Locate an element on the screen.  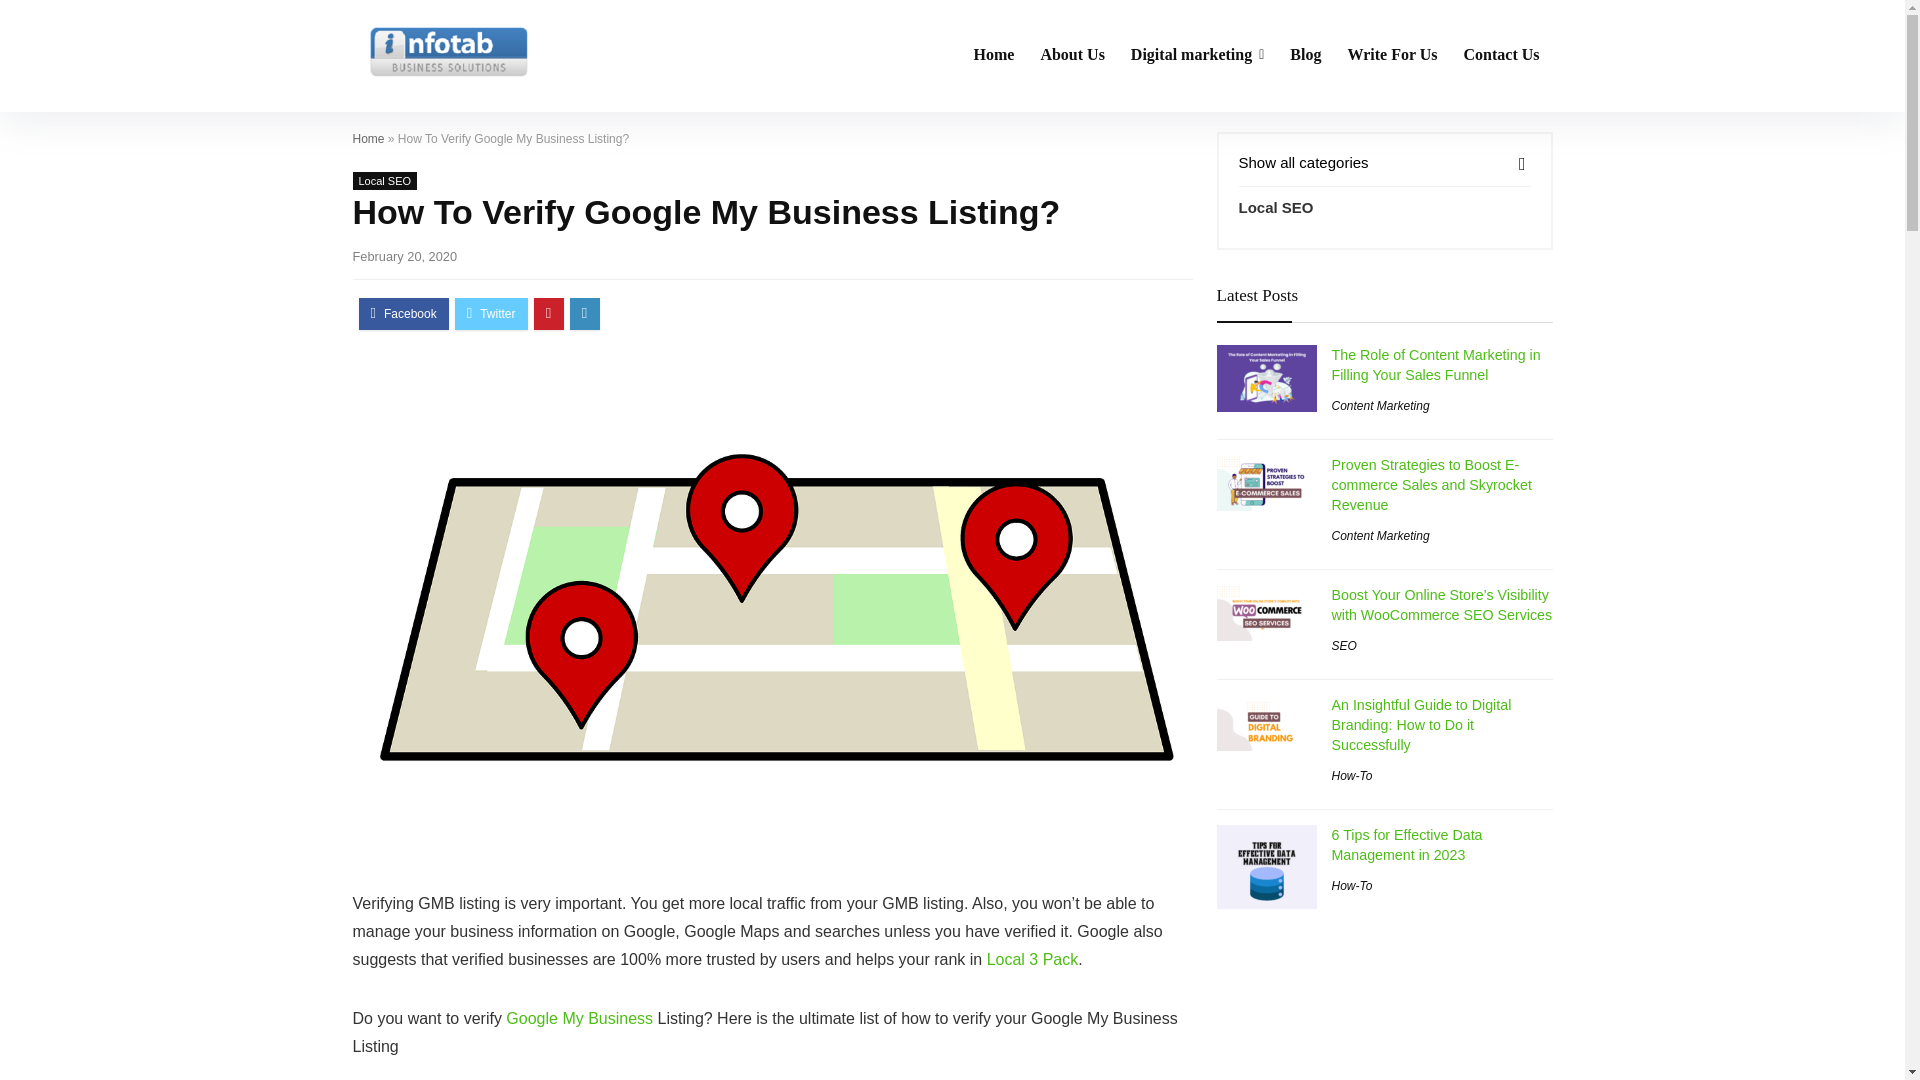
Local 3 Pack is located at coordinates (1032, 959).